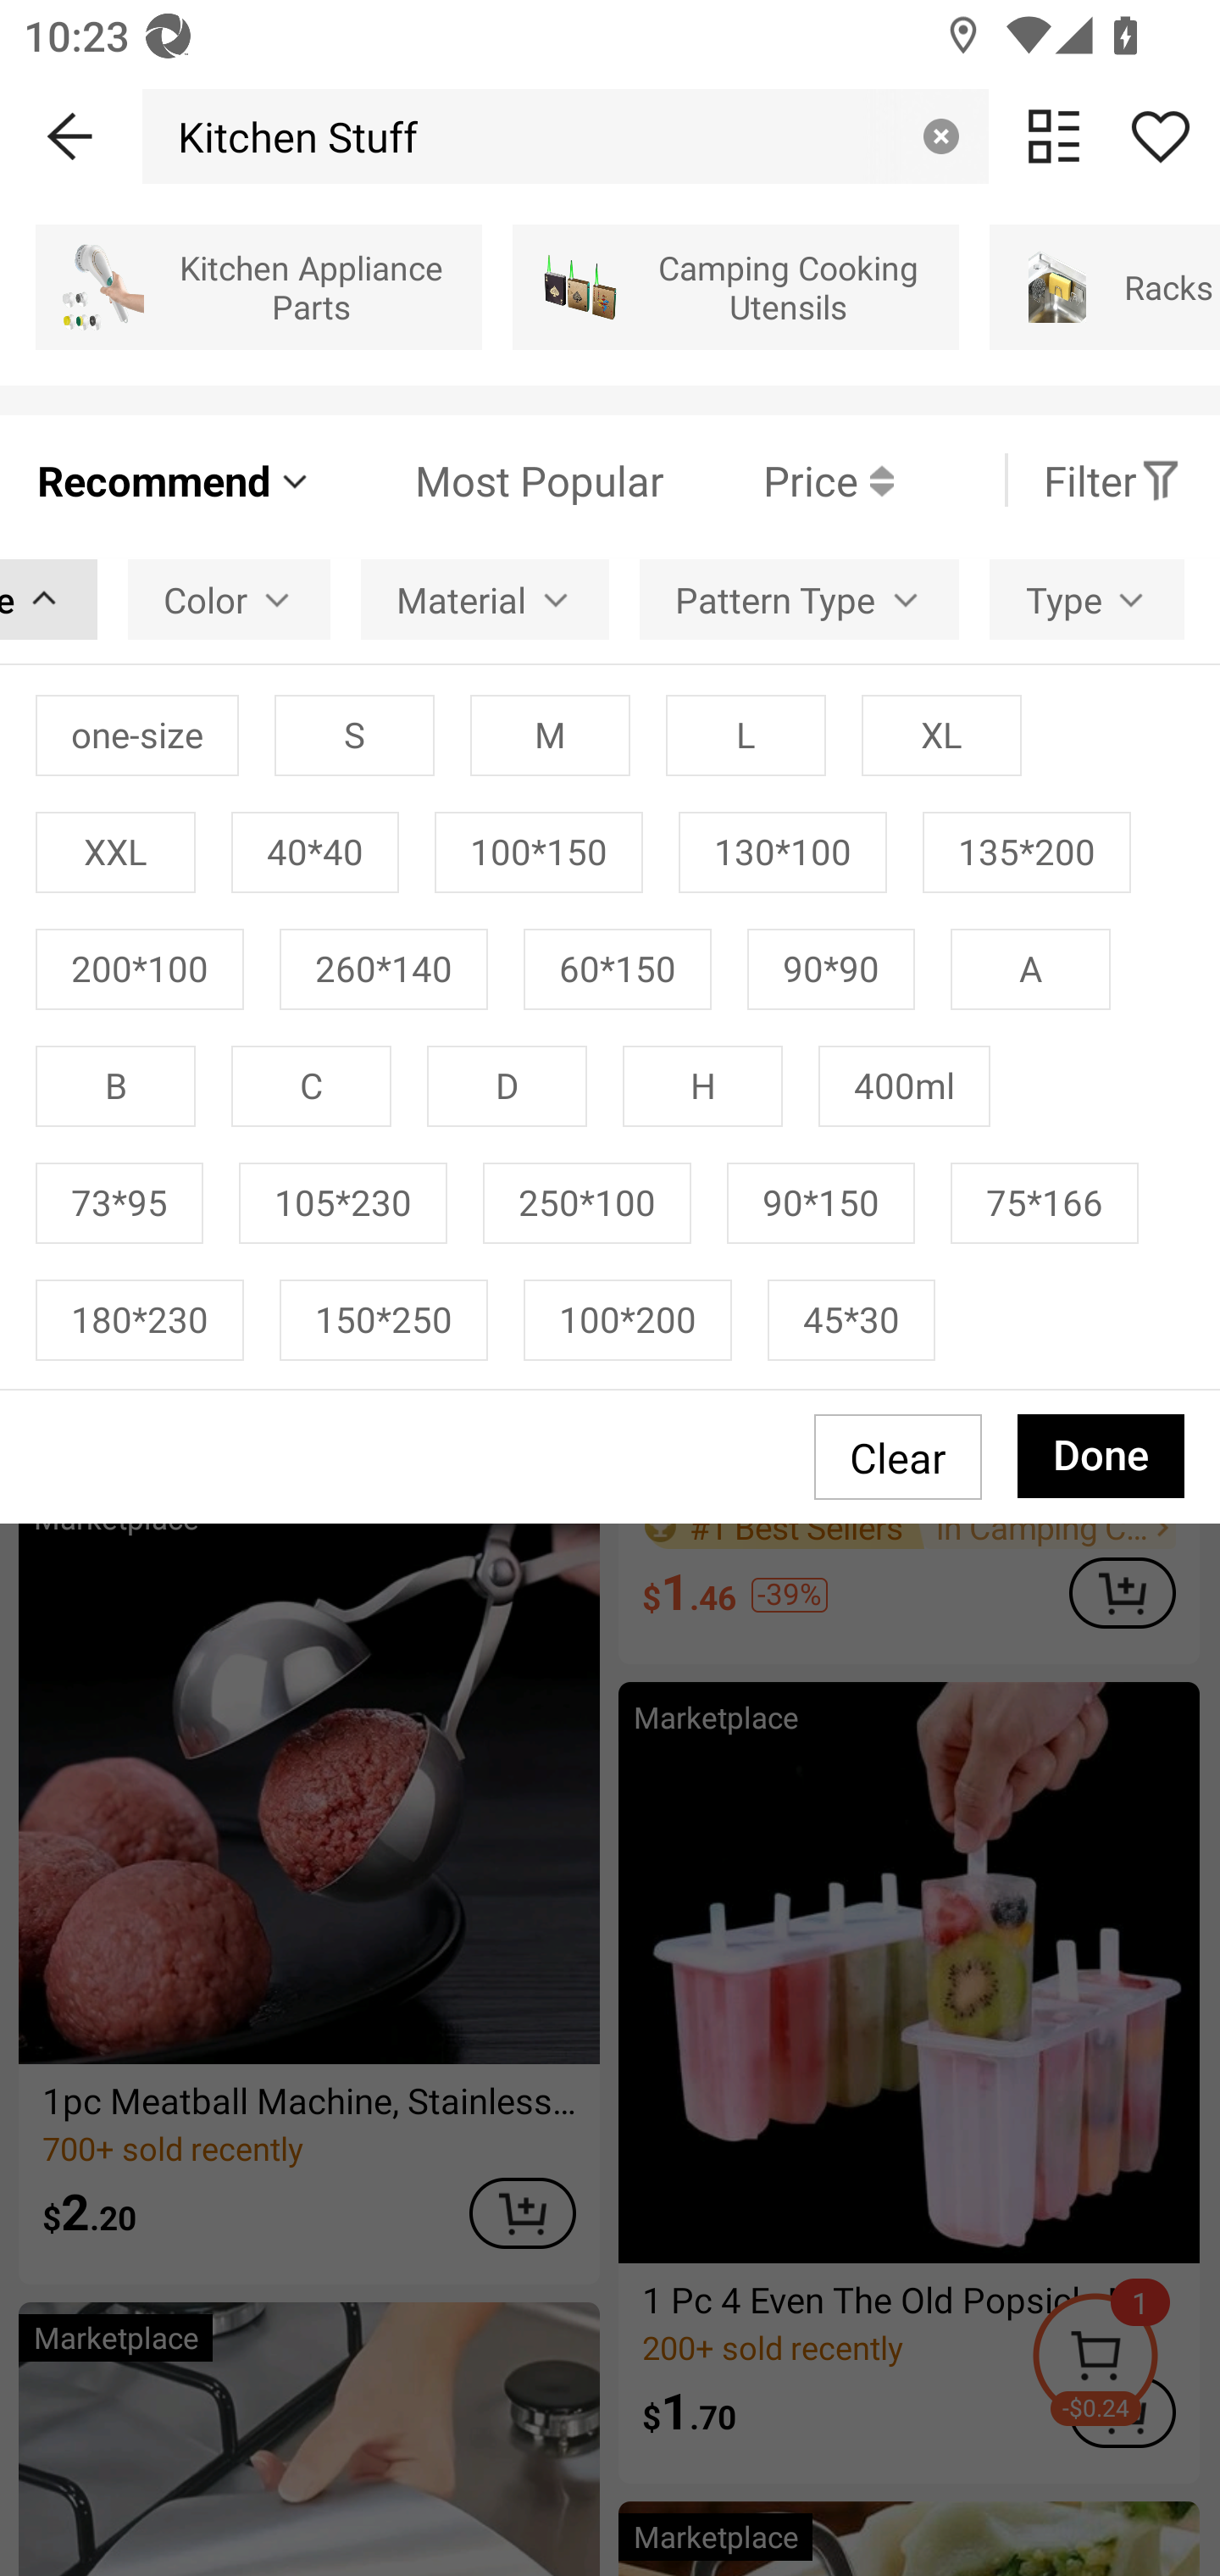 This screenshot has width=1220, height=2576. I want to click on Type, so click(1086, 598).